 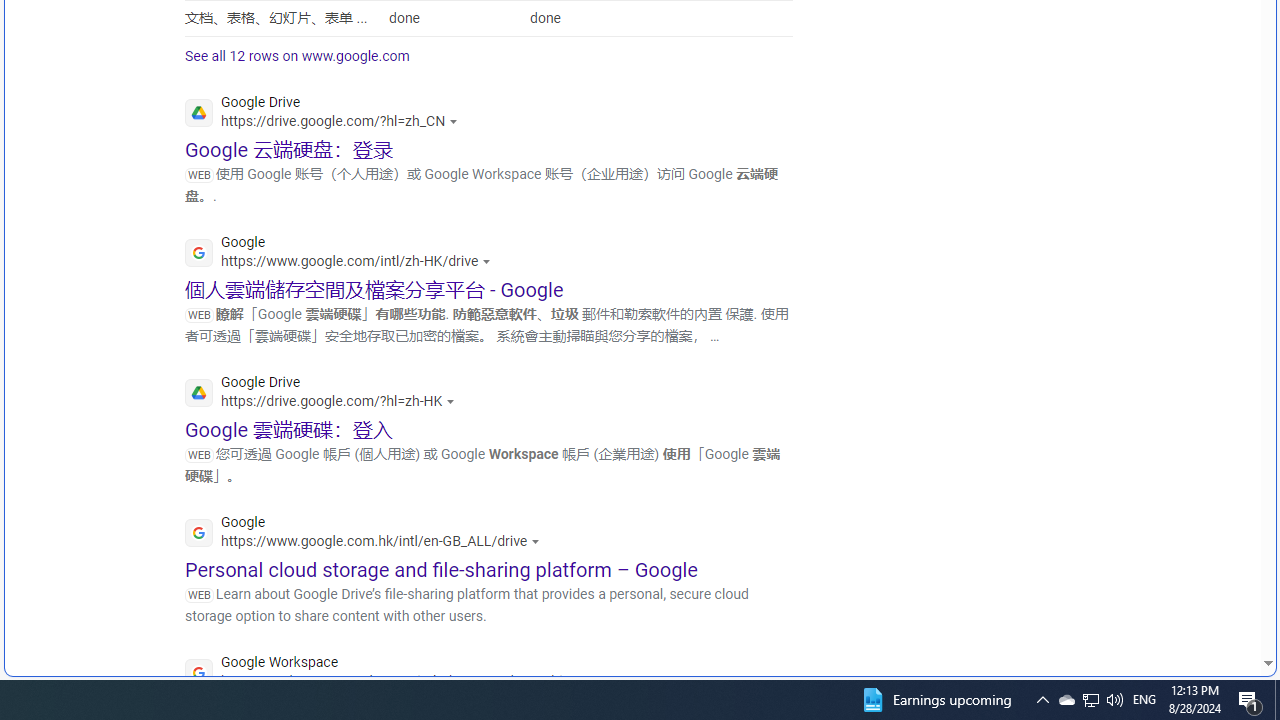 I want to click on Search more, so click(x=1222, y=604).